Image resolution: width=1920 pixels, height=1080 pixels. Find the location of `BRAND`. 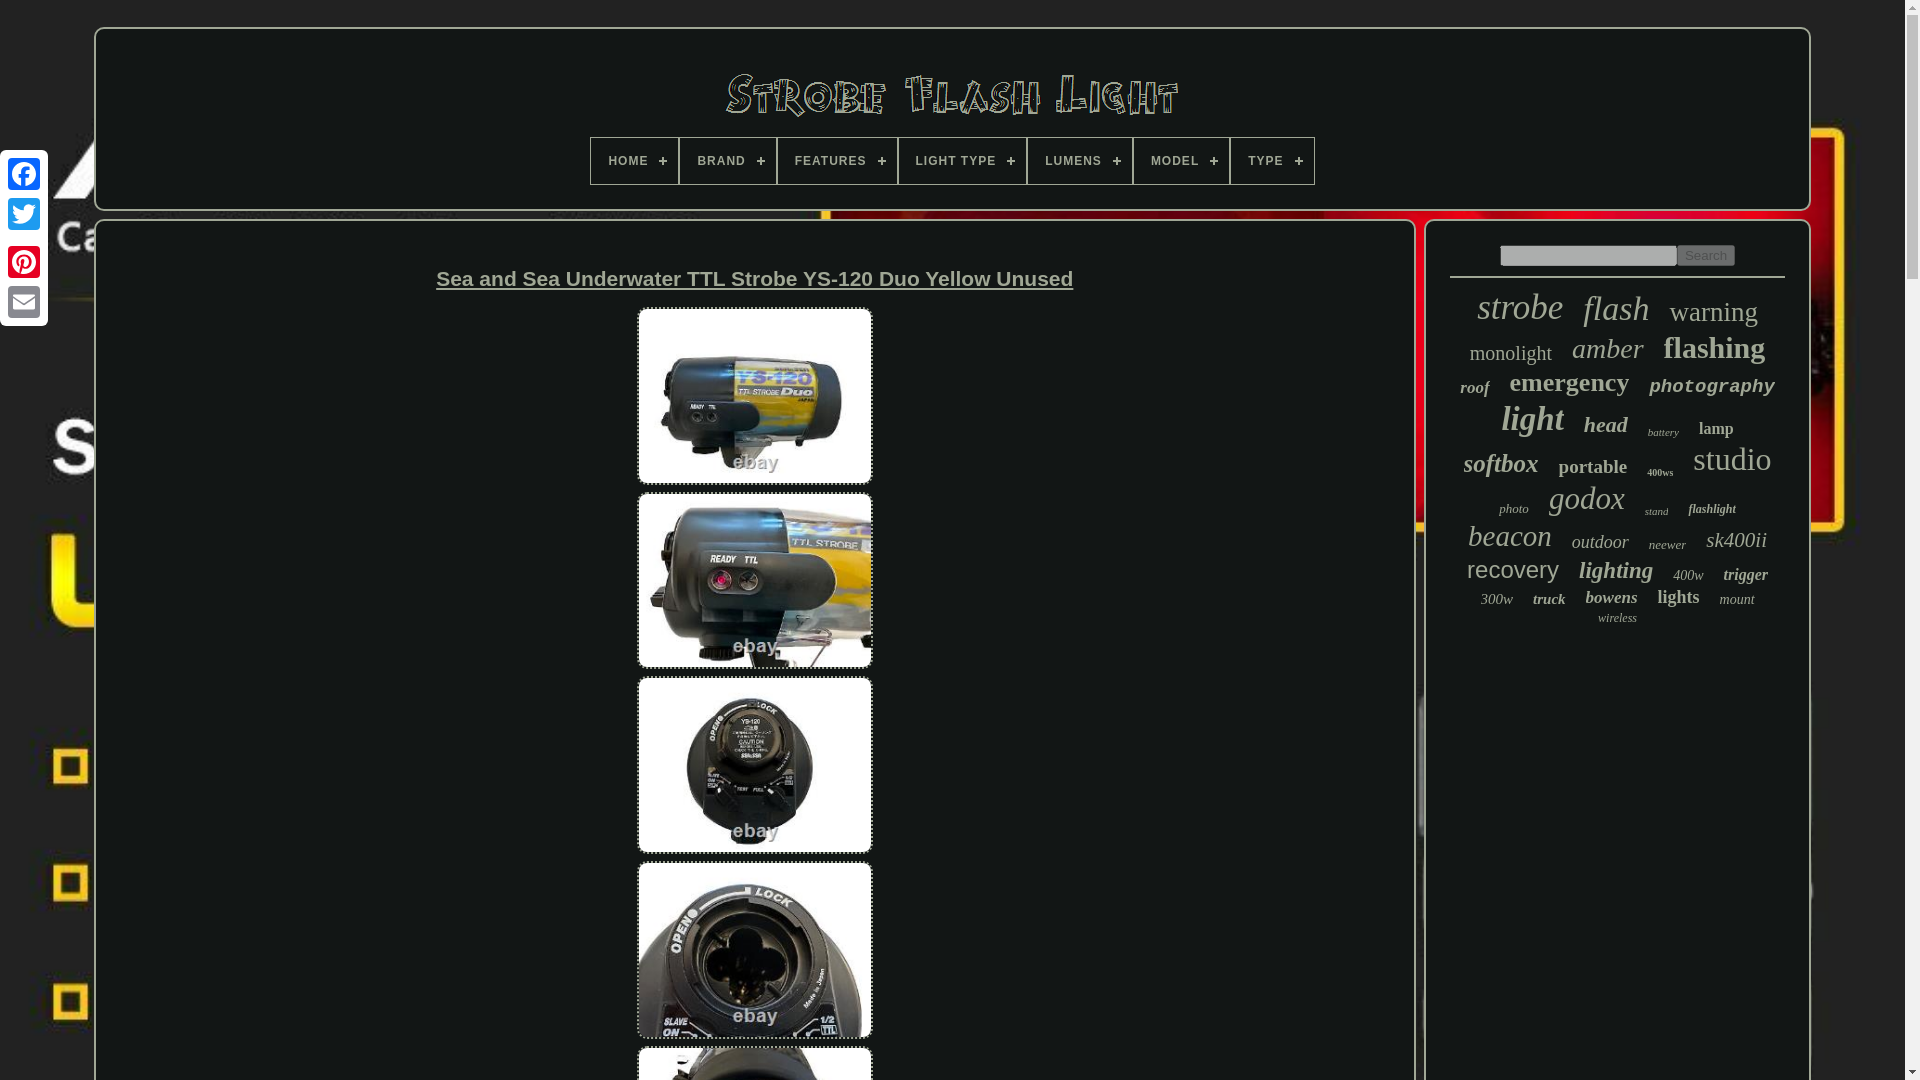

BRAND is located at coordinates (727, 160).